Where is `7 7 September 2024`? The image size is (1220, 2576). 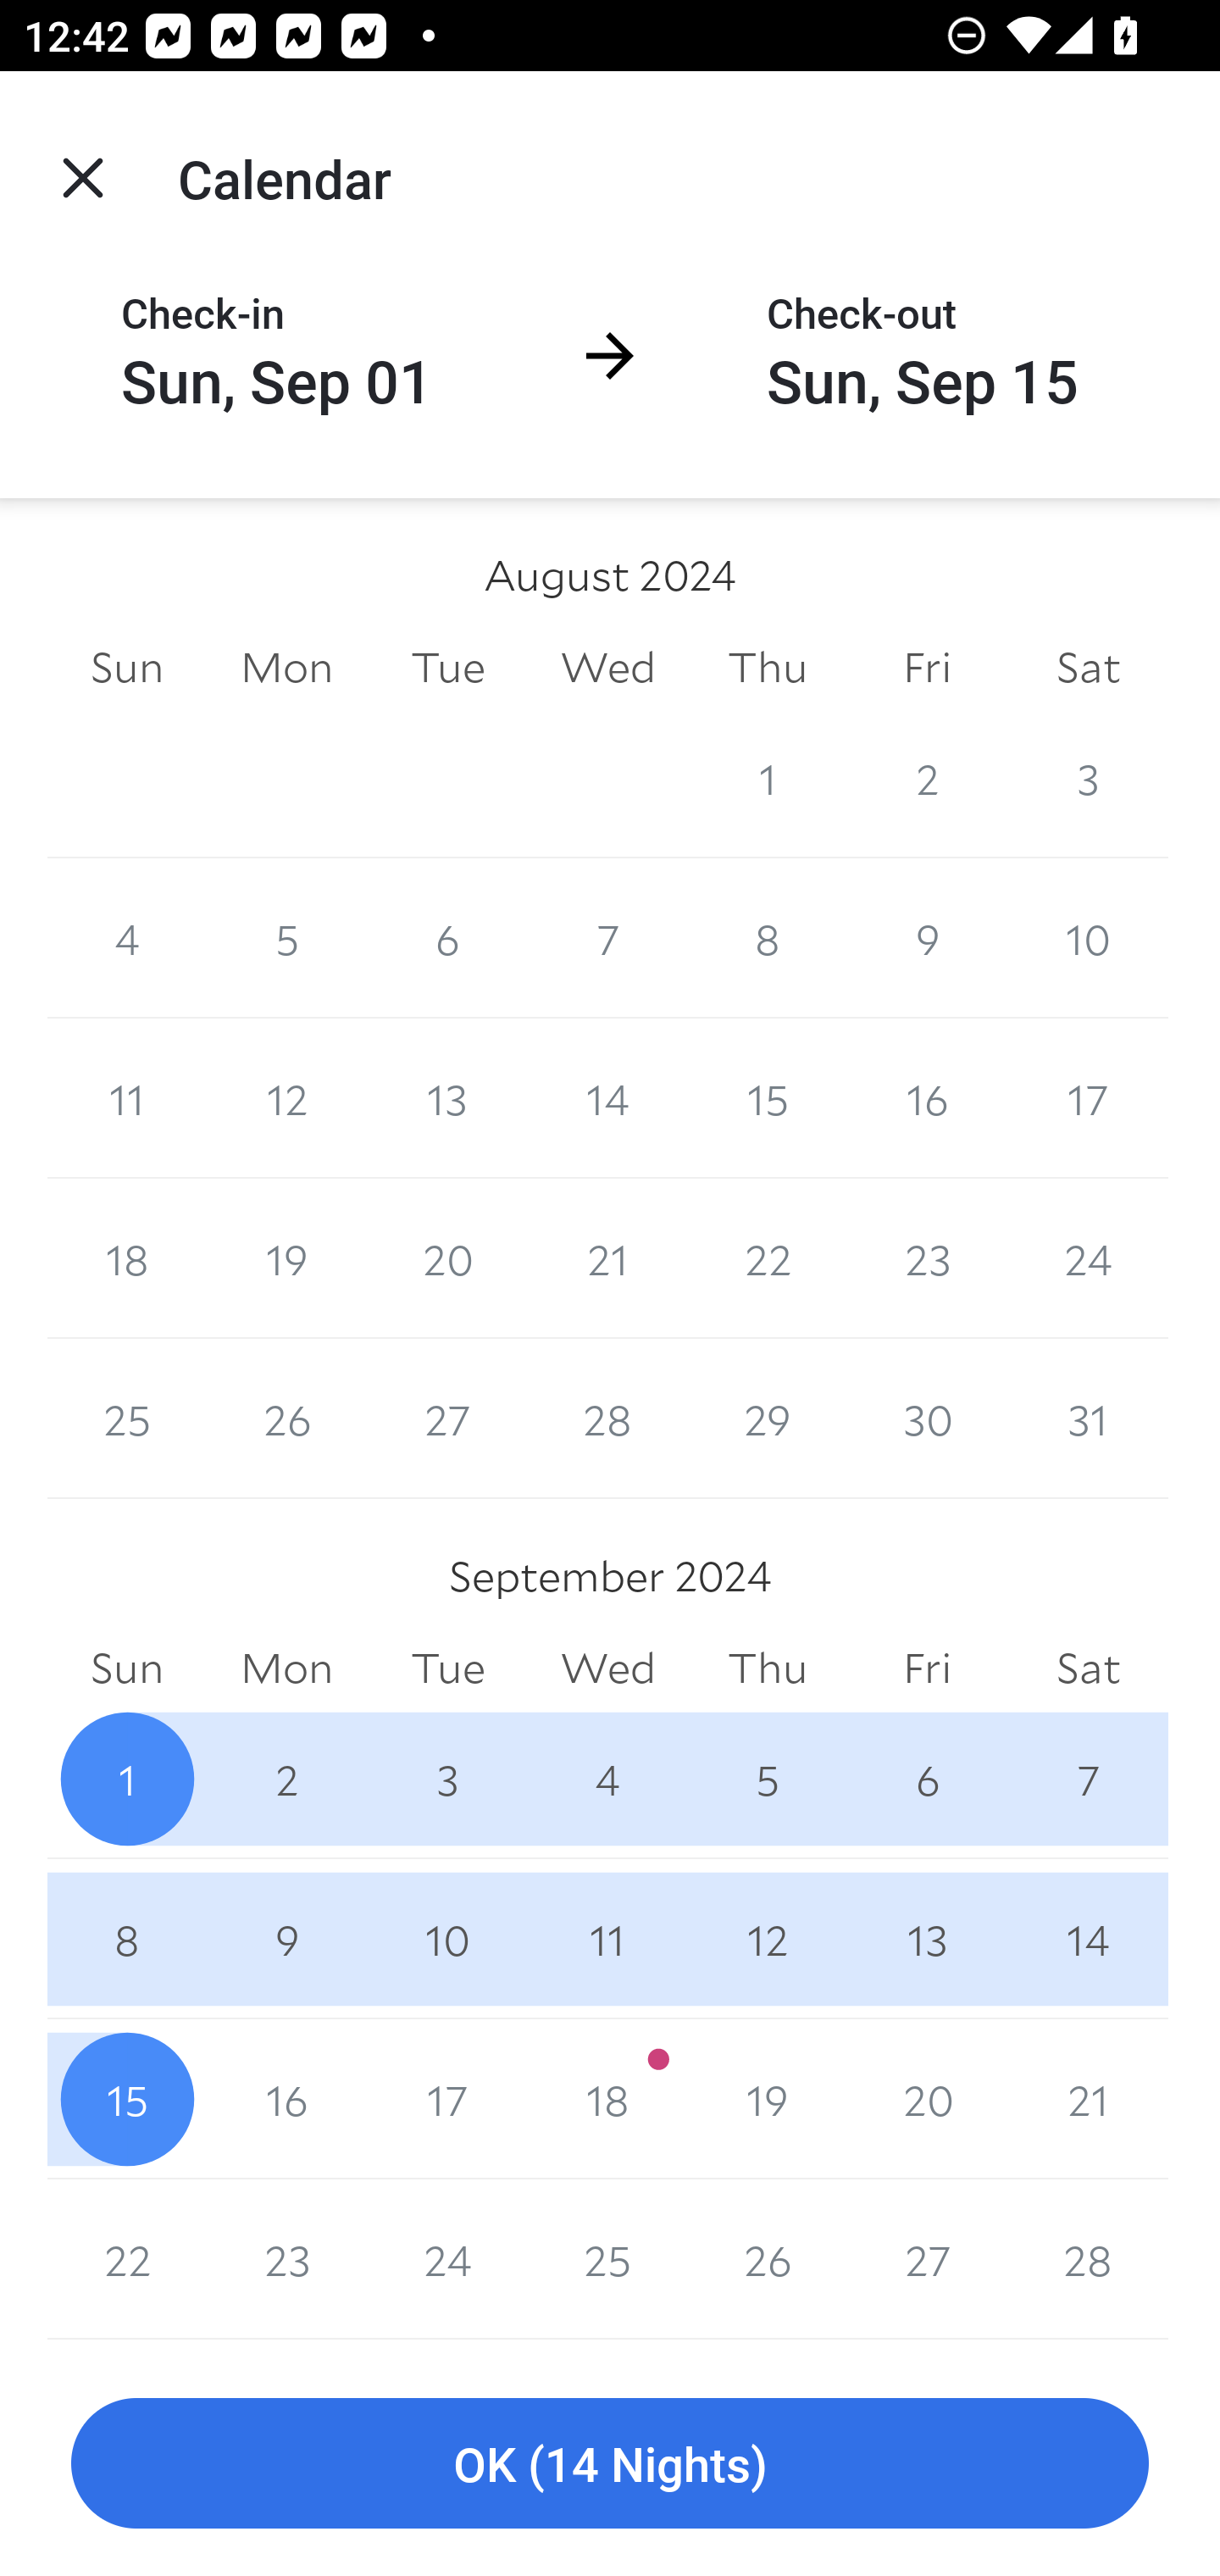 7 7 September 2024 is located at coordinates (1088, 1779).